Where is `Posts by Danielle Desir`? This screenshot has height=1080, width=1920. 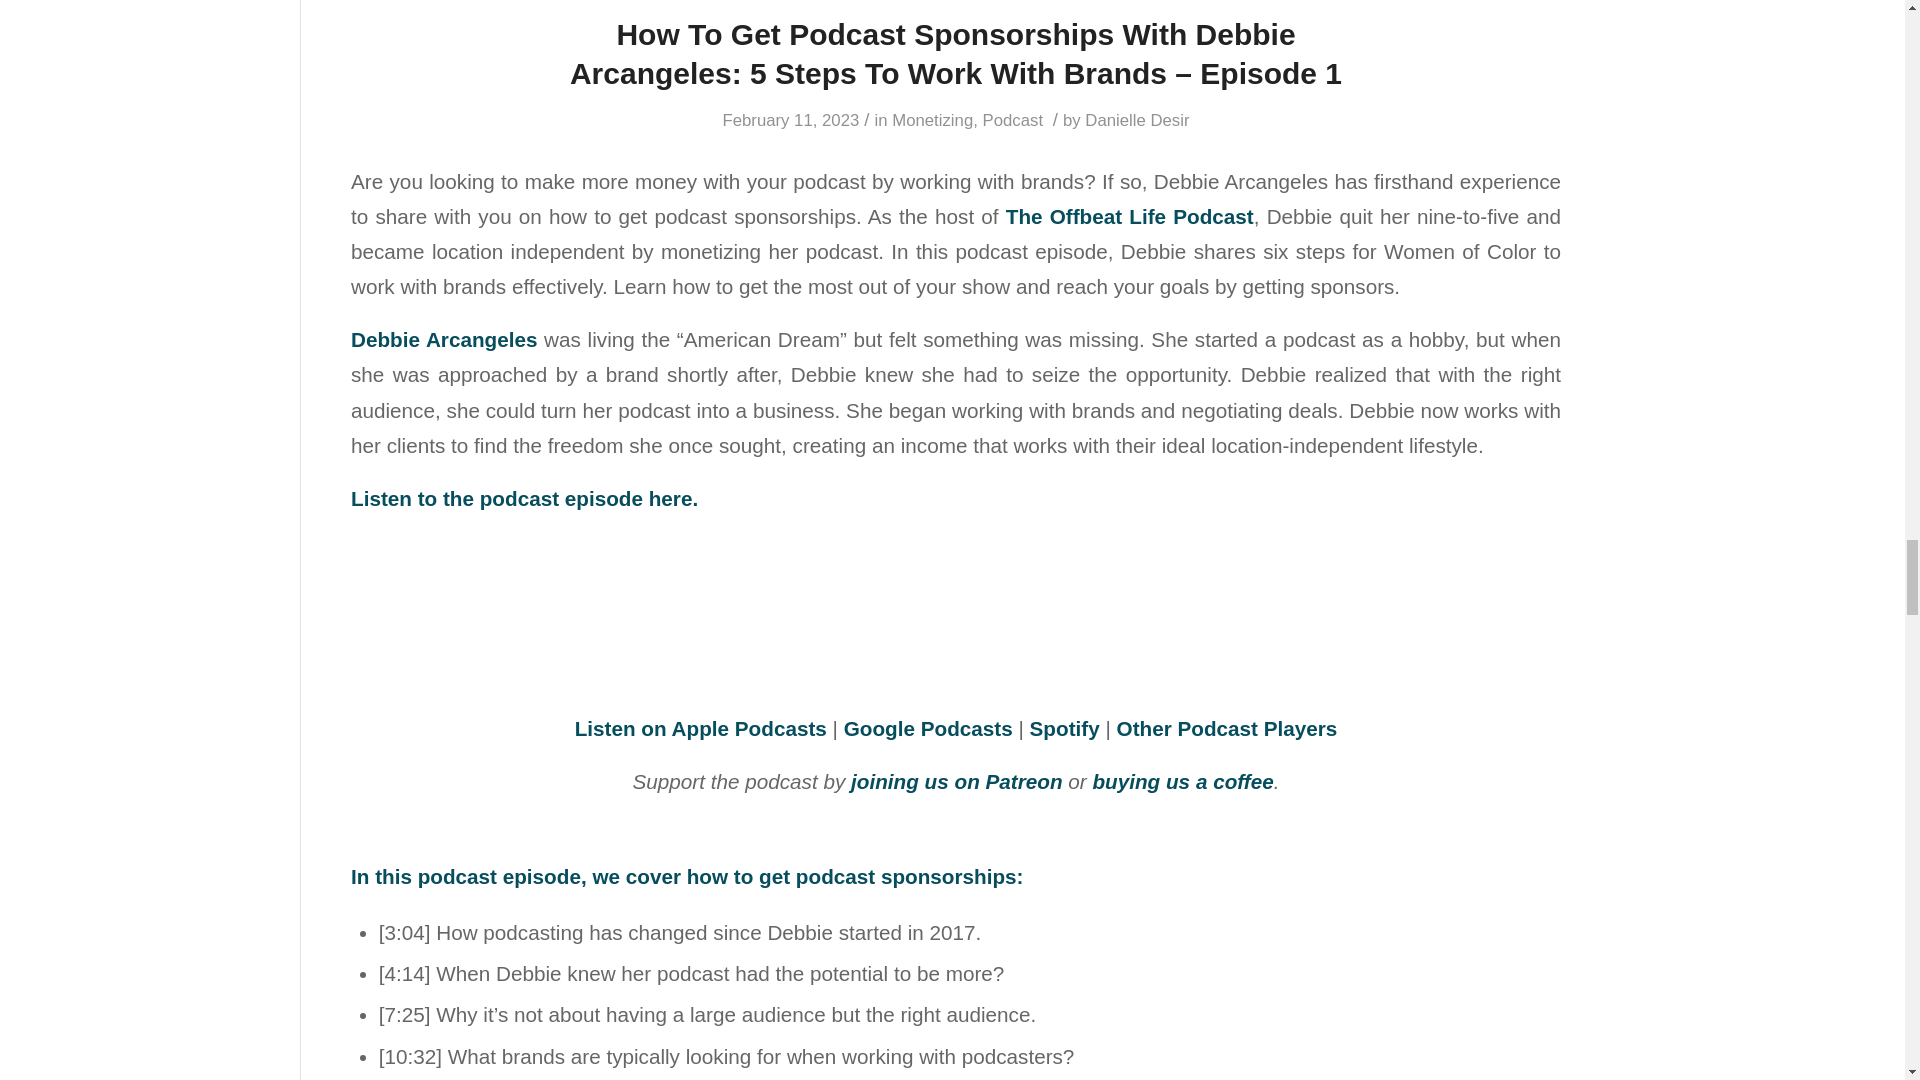
Posts by Danielle Desir is located at coordinates (1136, 120).